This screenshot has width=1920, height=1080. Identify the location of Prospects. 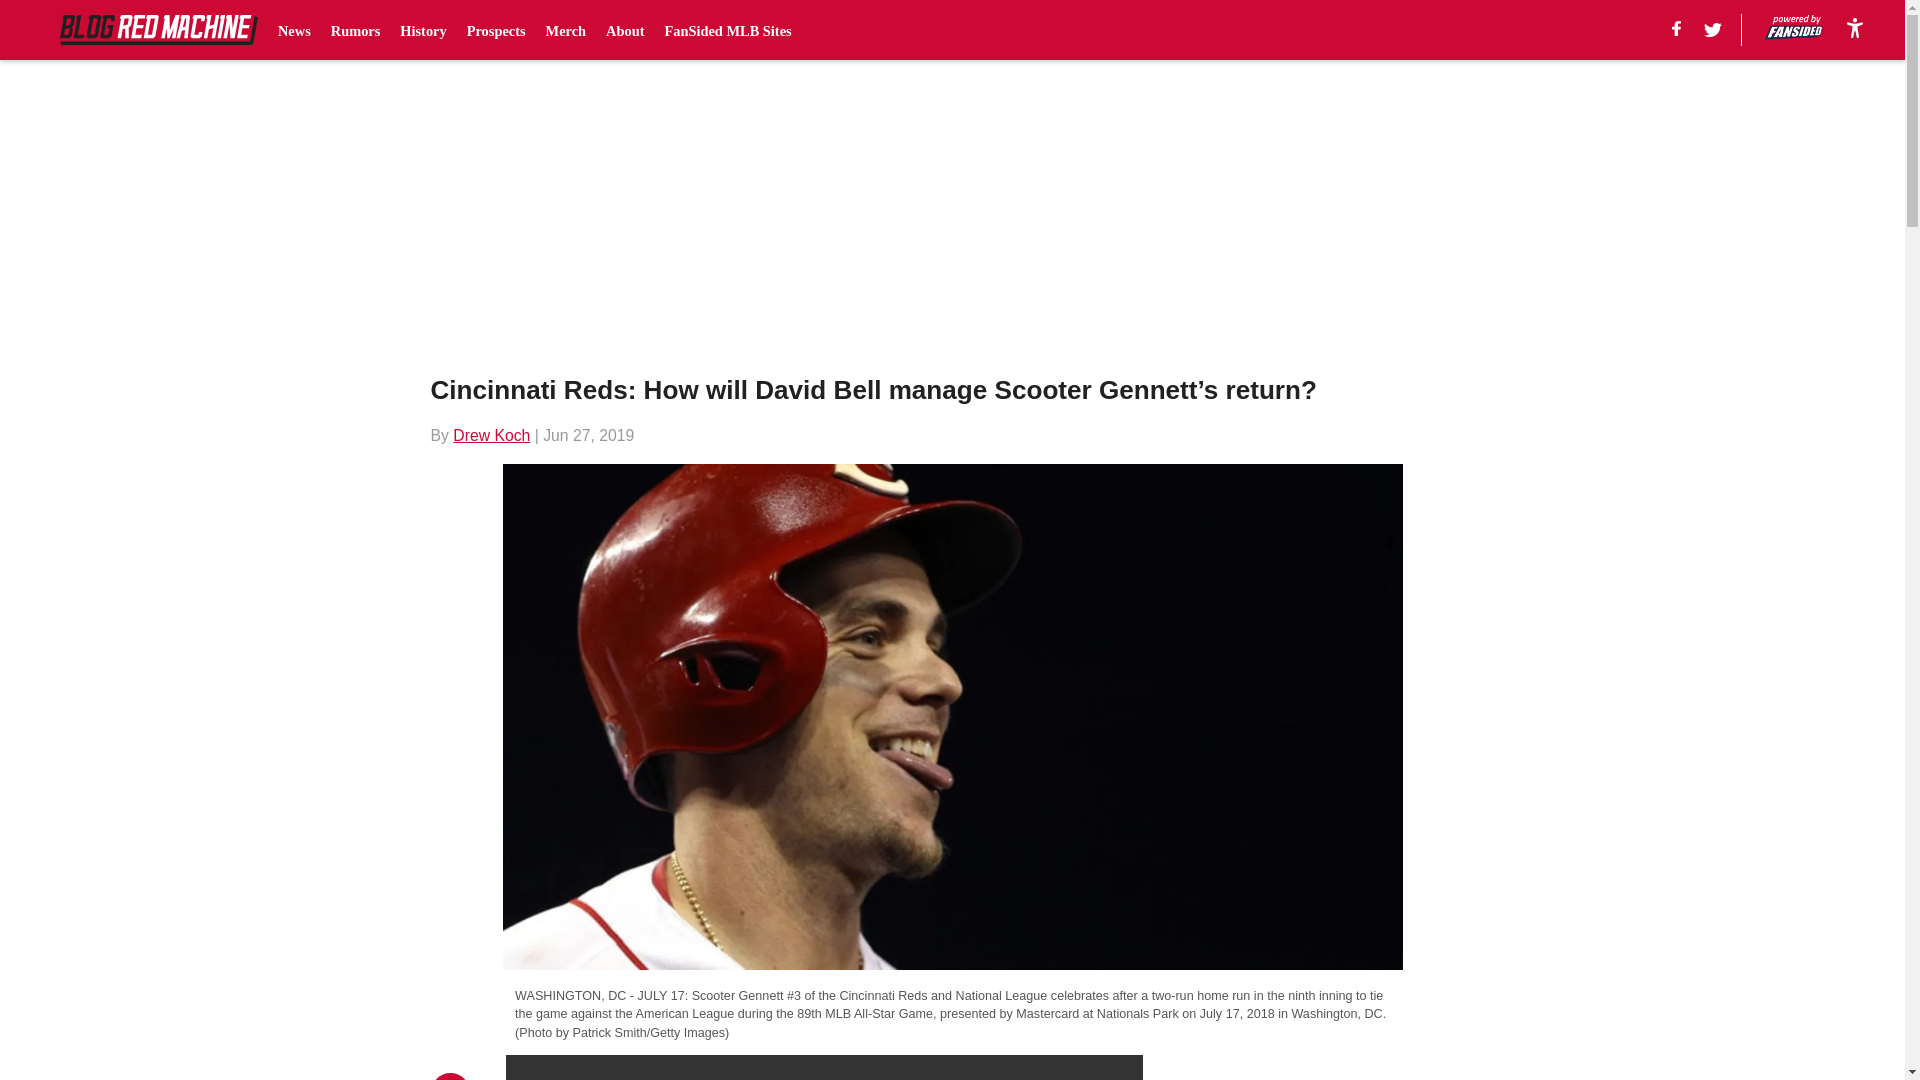
(496, 30).